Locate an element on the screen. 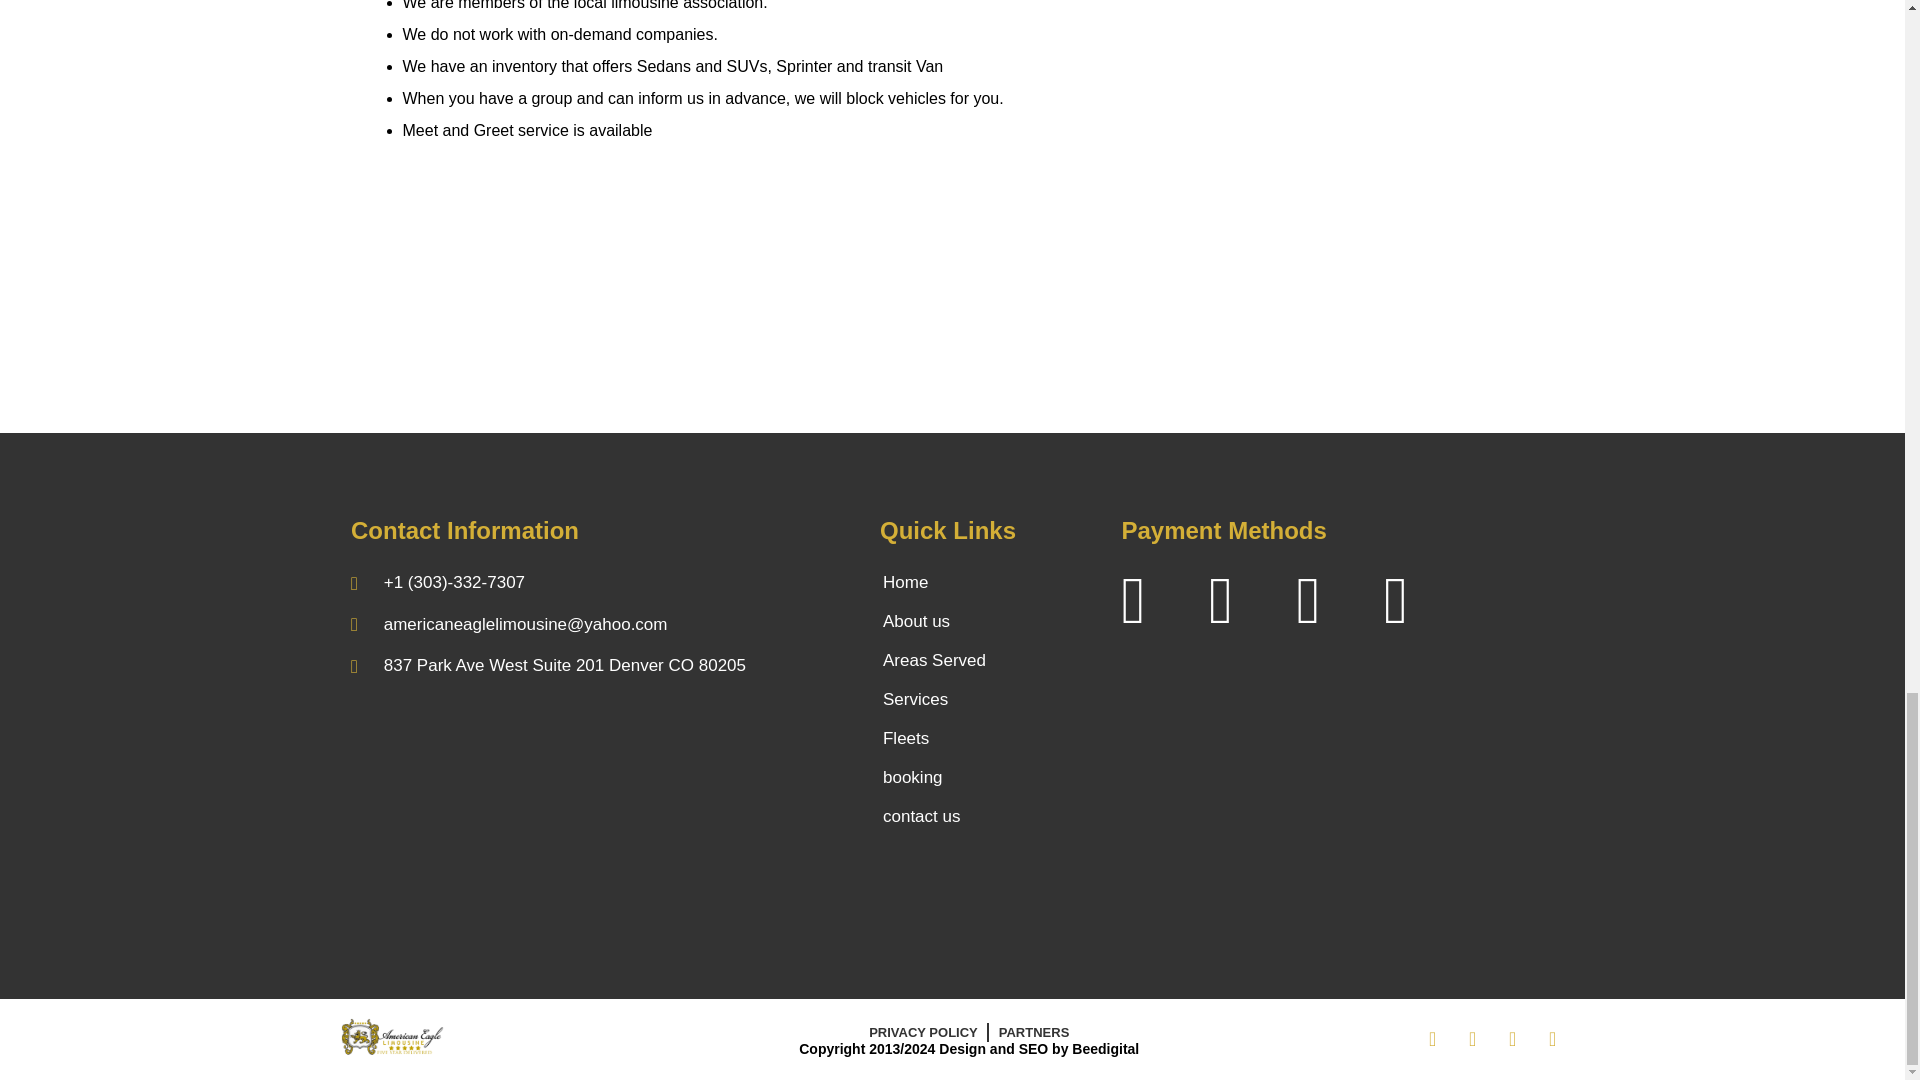 The image size is (1920, 1080). Services is located at coordinates (990, 700).